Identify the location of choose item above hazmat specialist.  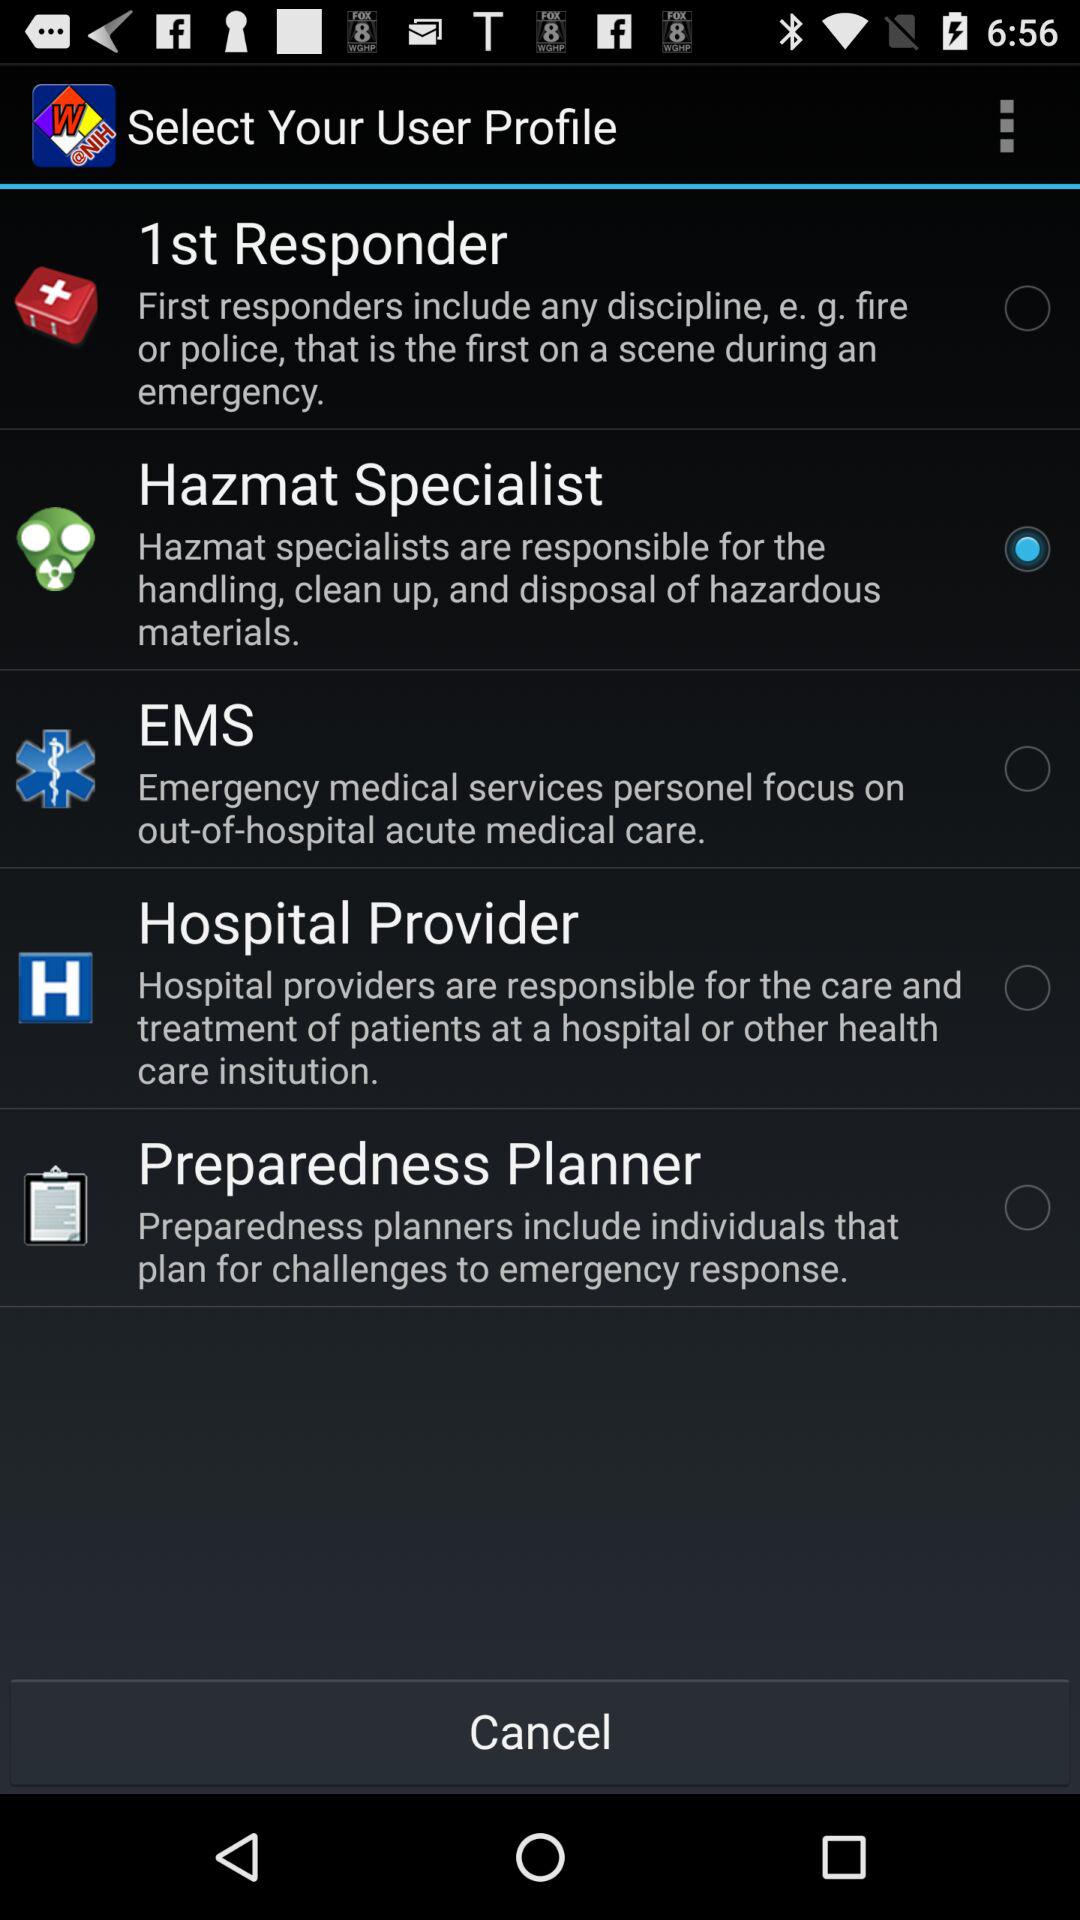
(554, 346).